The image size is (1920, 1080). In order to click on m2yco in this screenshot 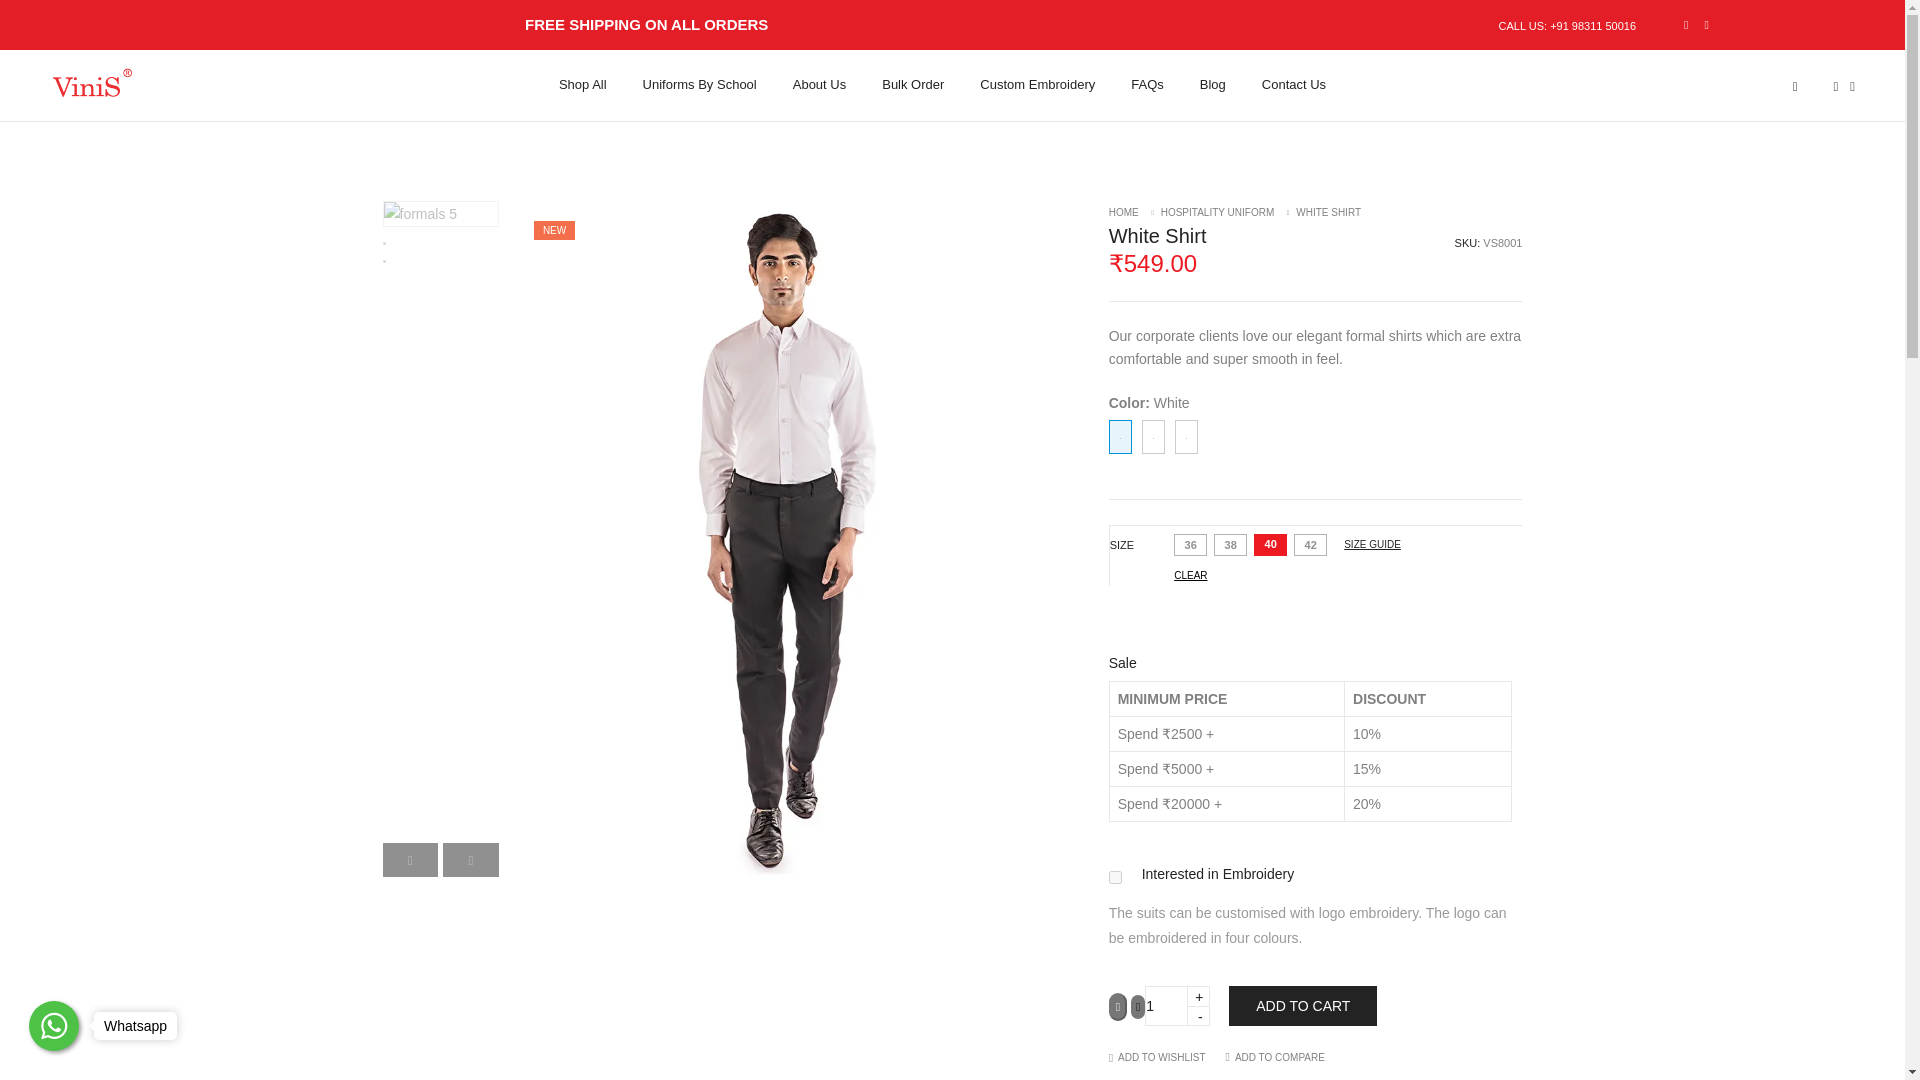, I will do `click(1115, 877)`.